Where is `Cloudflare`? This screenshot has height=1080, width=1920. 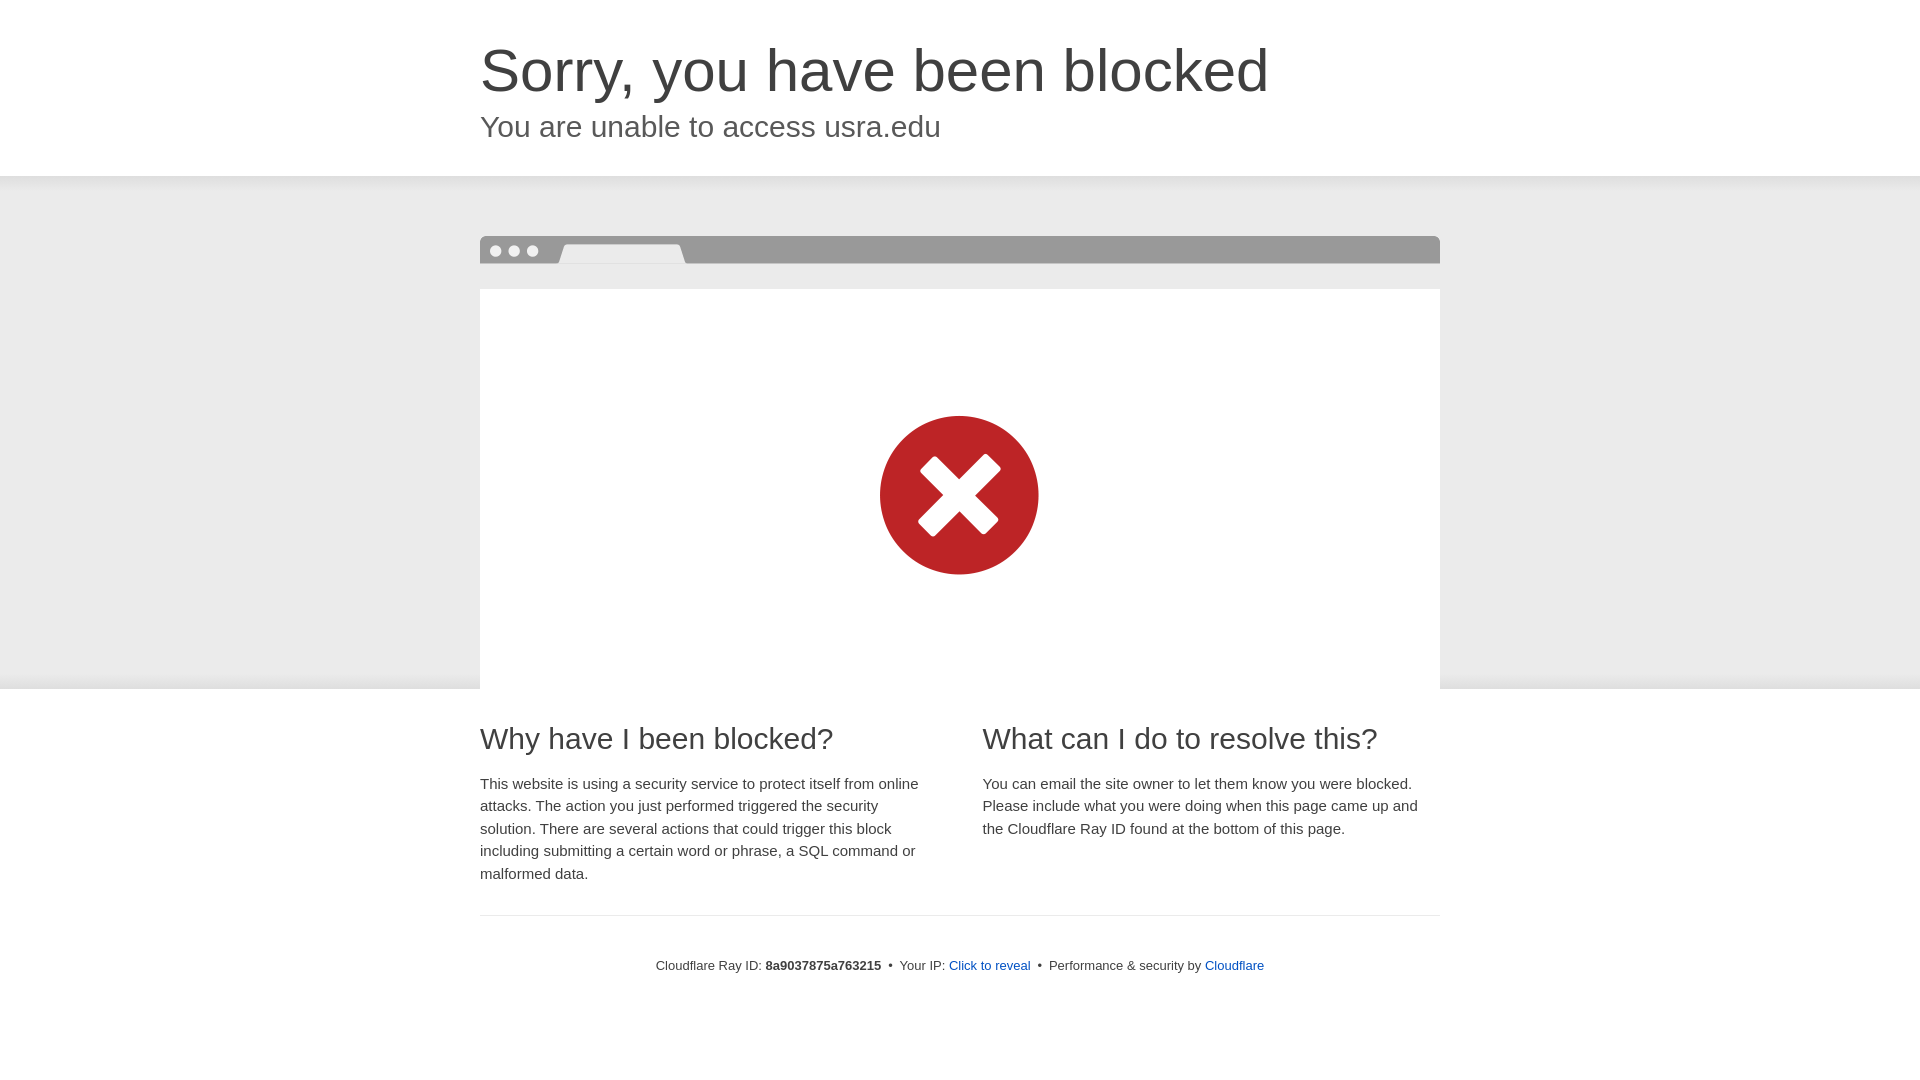
Cloudflare is located at coordinates (1234, 965).